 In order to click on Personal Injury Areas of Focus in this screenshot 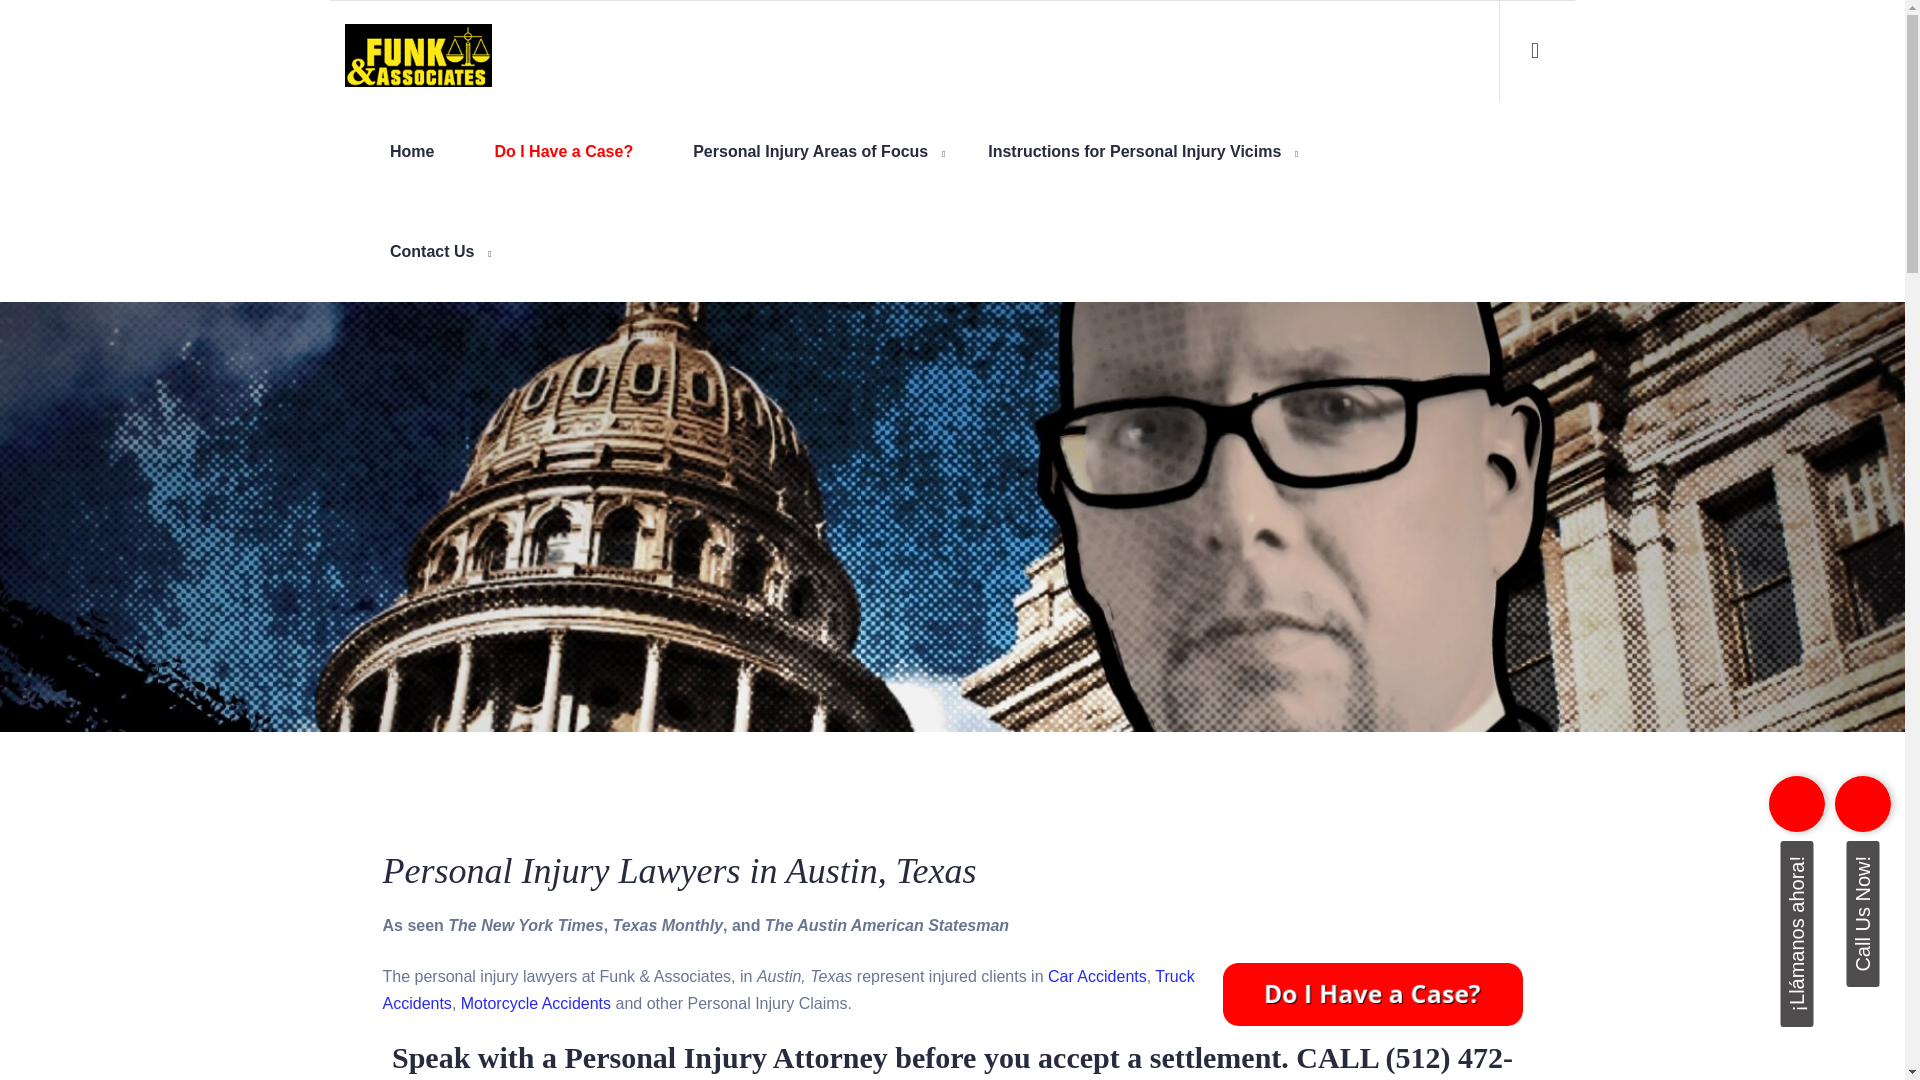, I will do `click(810, 151)`.